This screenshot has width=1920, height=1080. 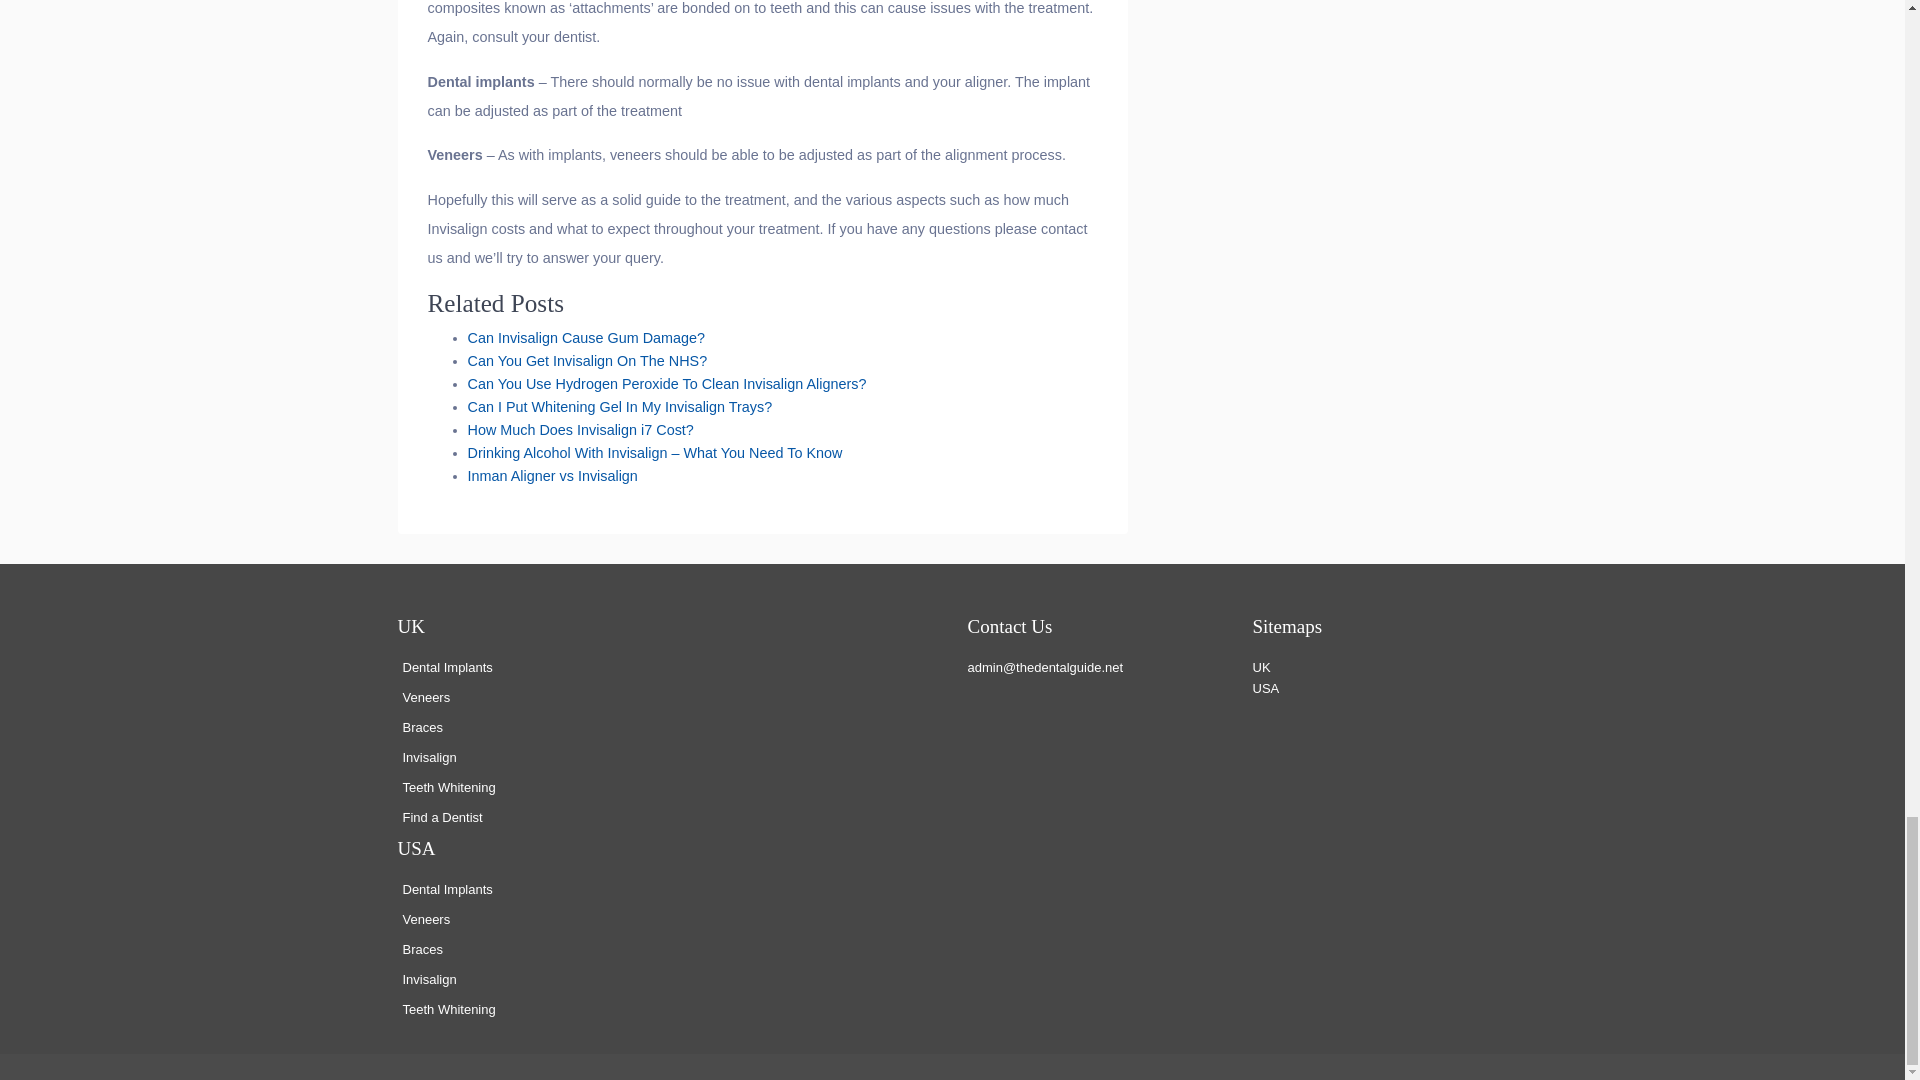 What do you see at coordinates (425, 698) in the screenshot?
I see `Veneers` at bounding box center [425, 698].